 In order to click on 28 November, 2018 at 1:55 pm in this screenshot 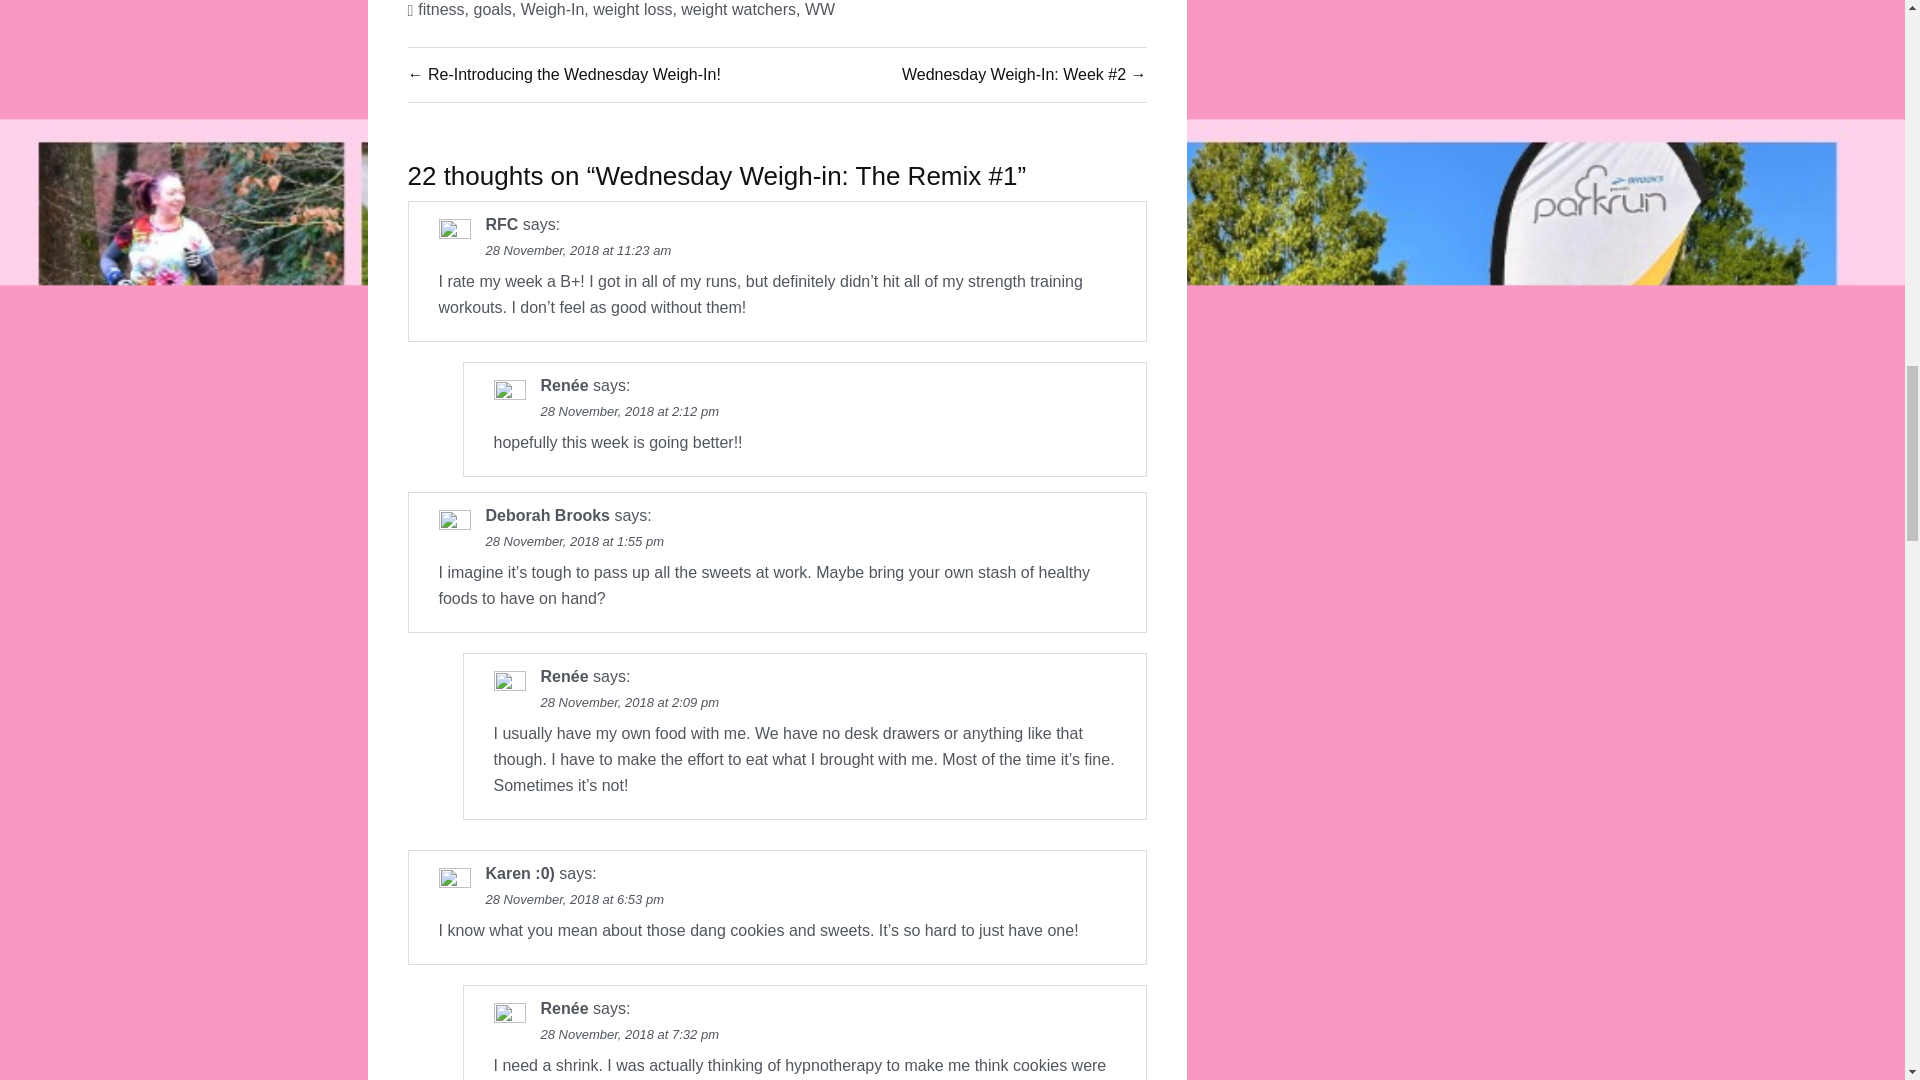, I will do `click(574, 540)`.